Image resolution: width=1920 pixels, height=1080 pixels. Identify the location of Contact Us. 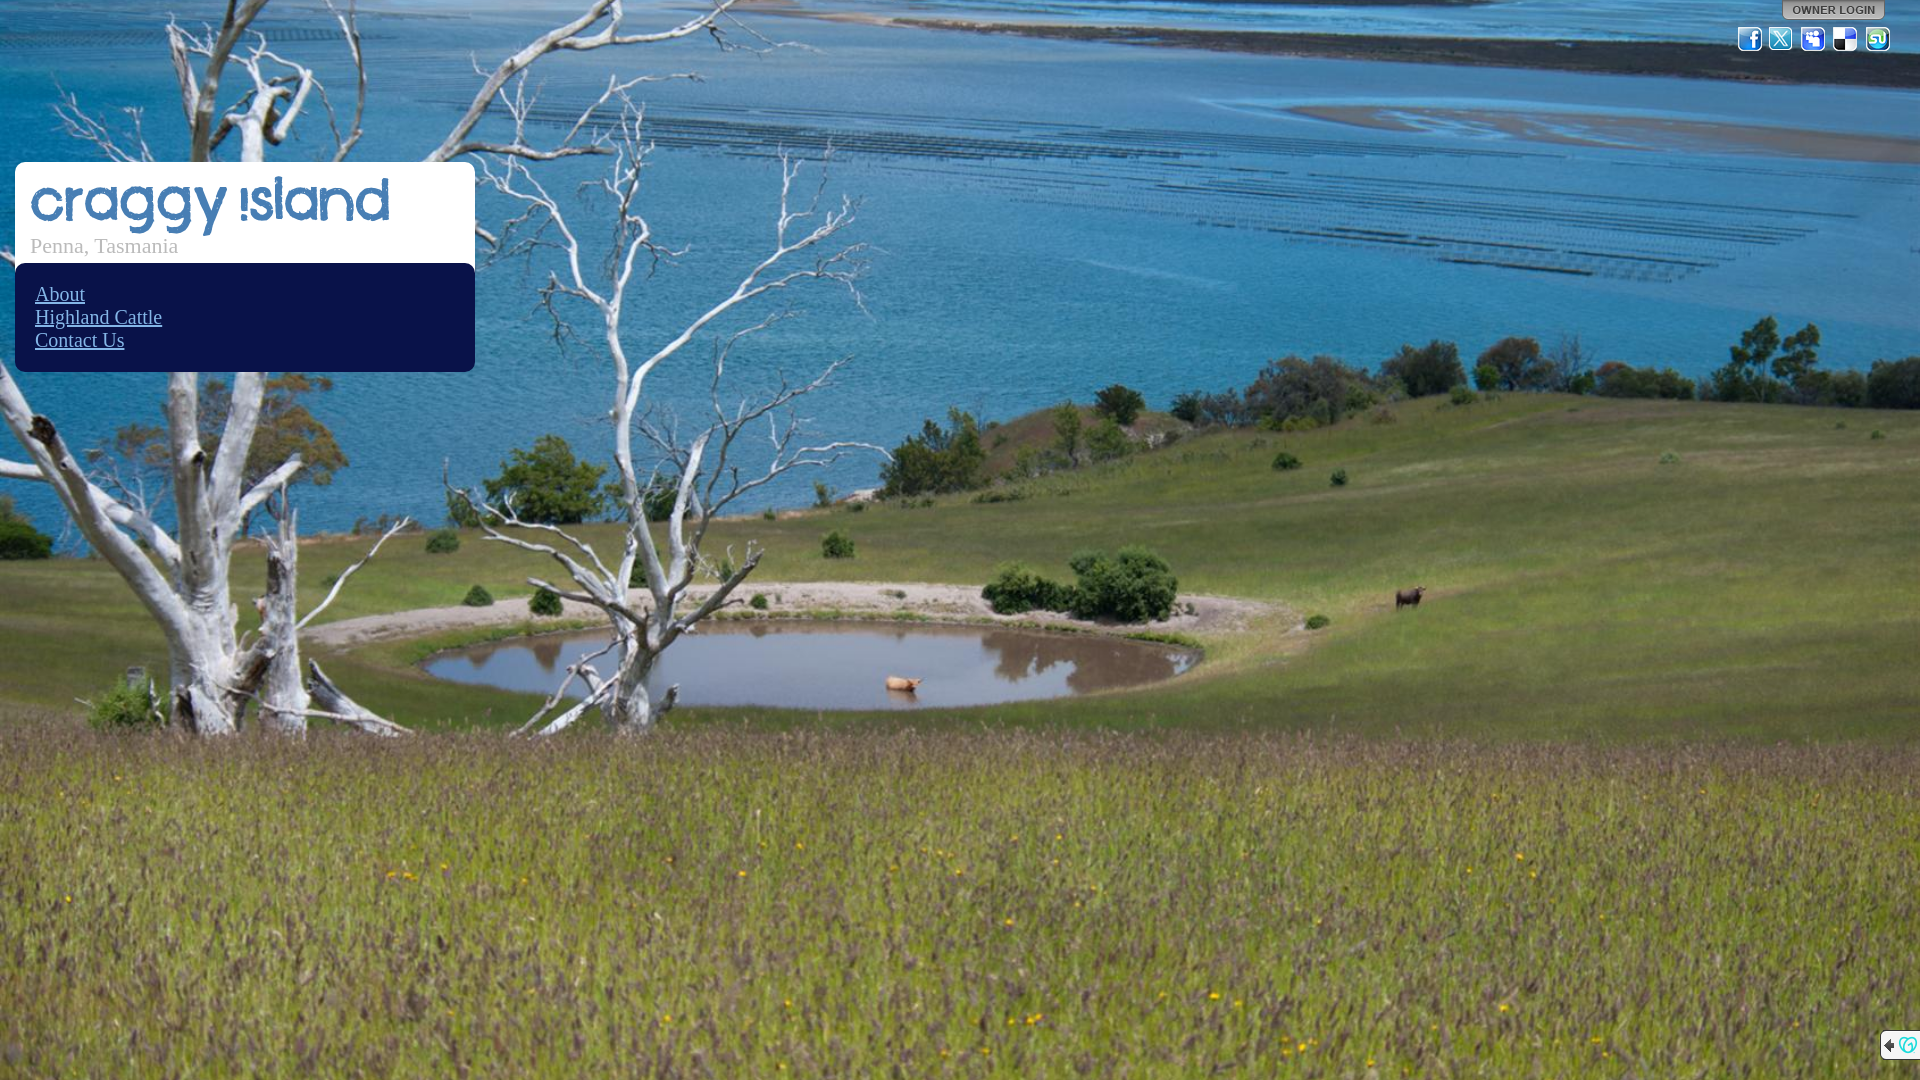
(80, 340).